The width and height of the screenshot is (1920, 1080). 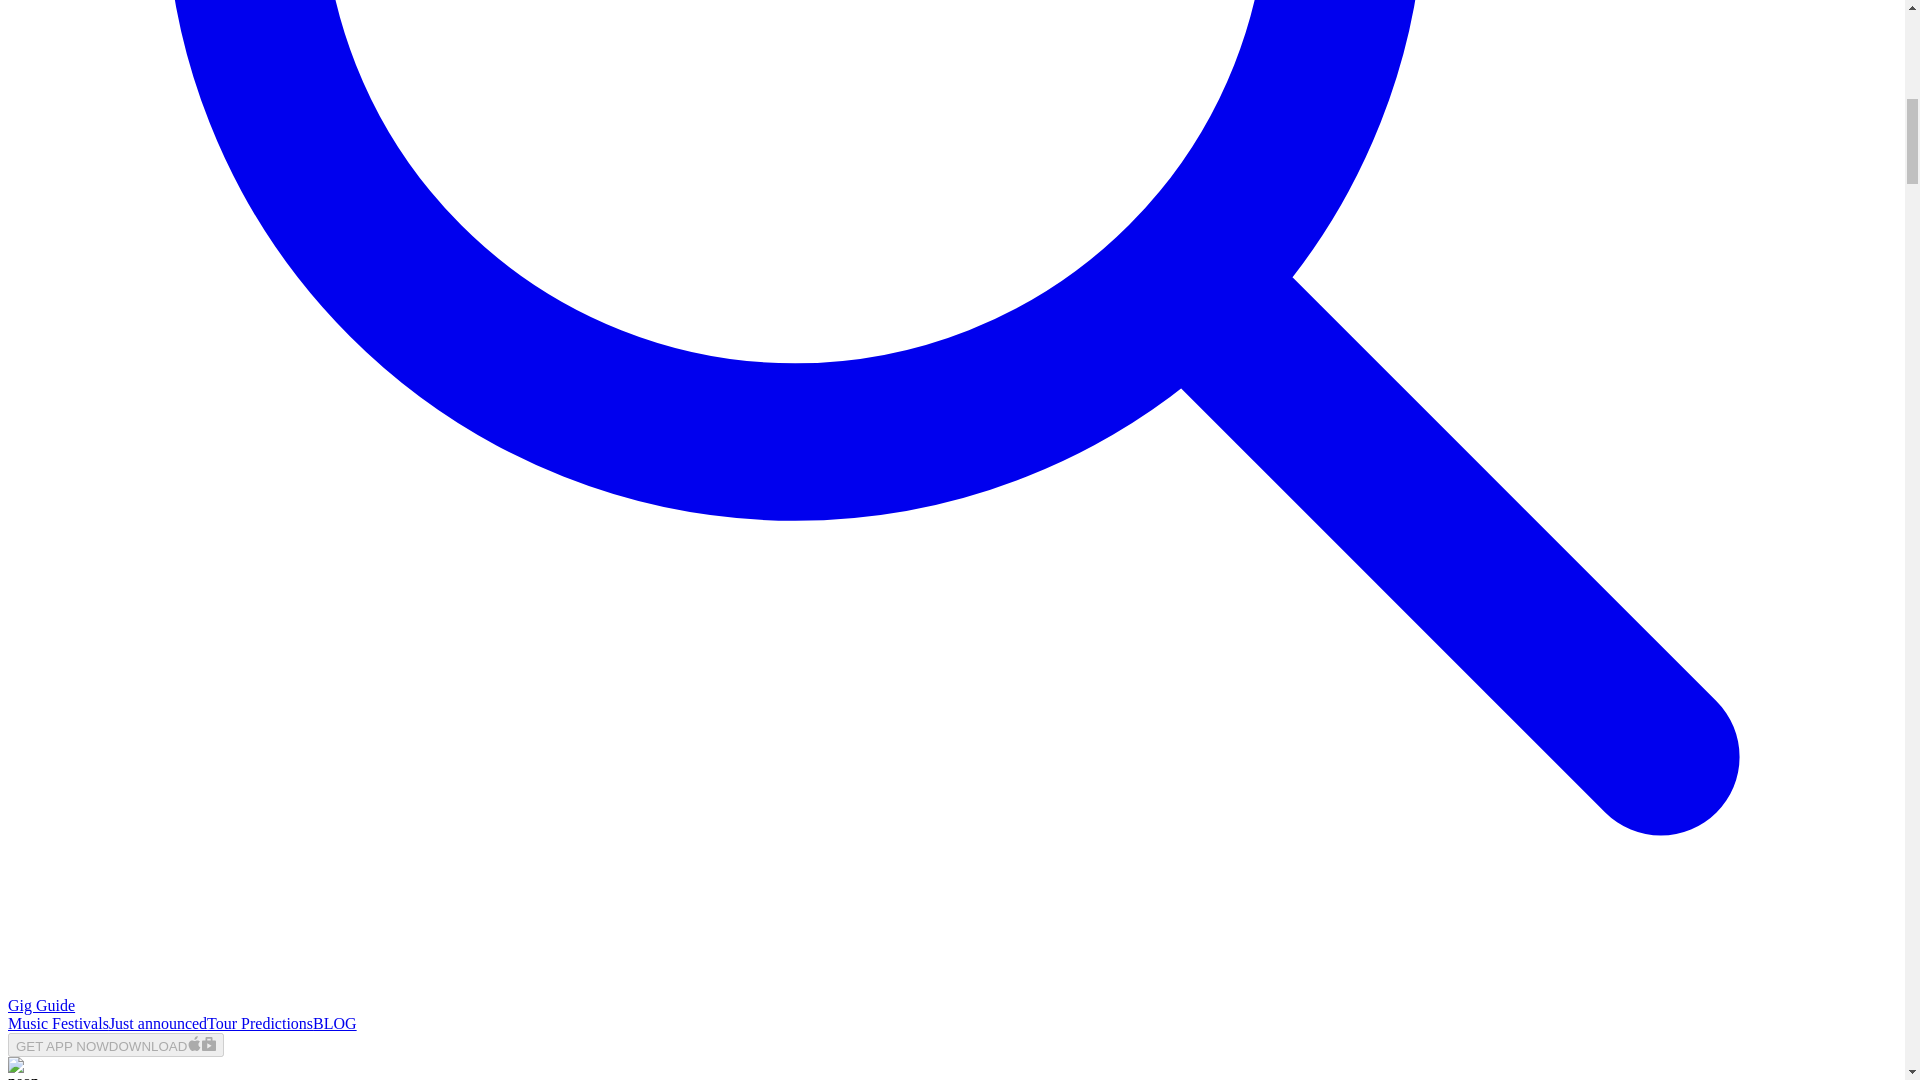 I want to click on Just announced, so click(x=158, y=1024).